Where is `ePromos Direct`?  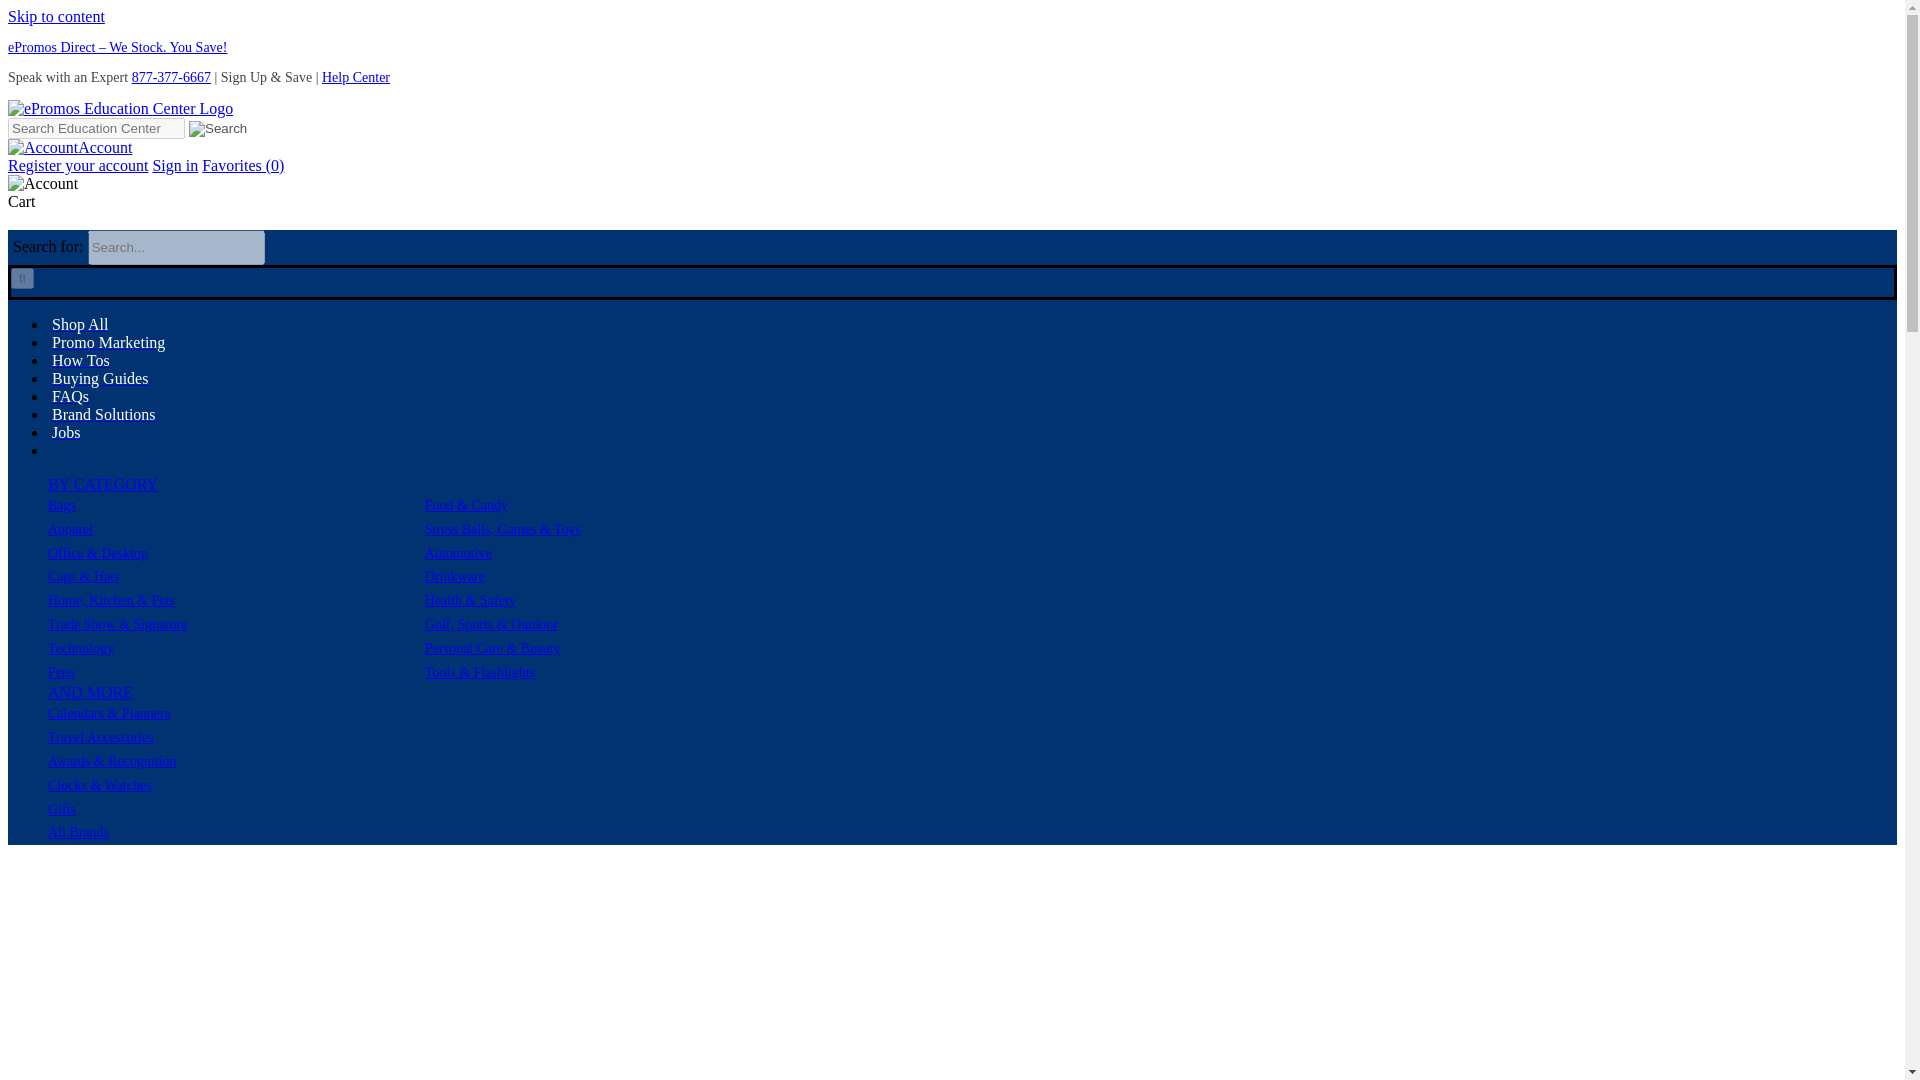 ePromos Direct is located at coordinates (118, 47).